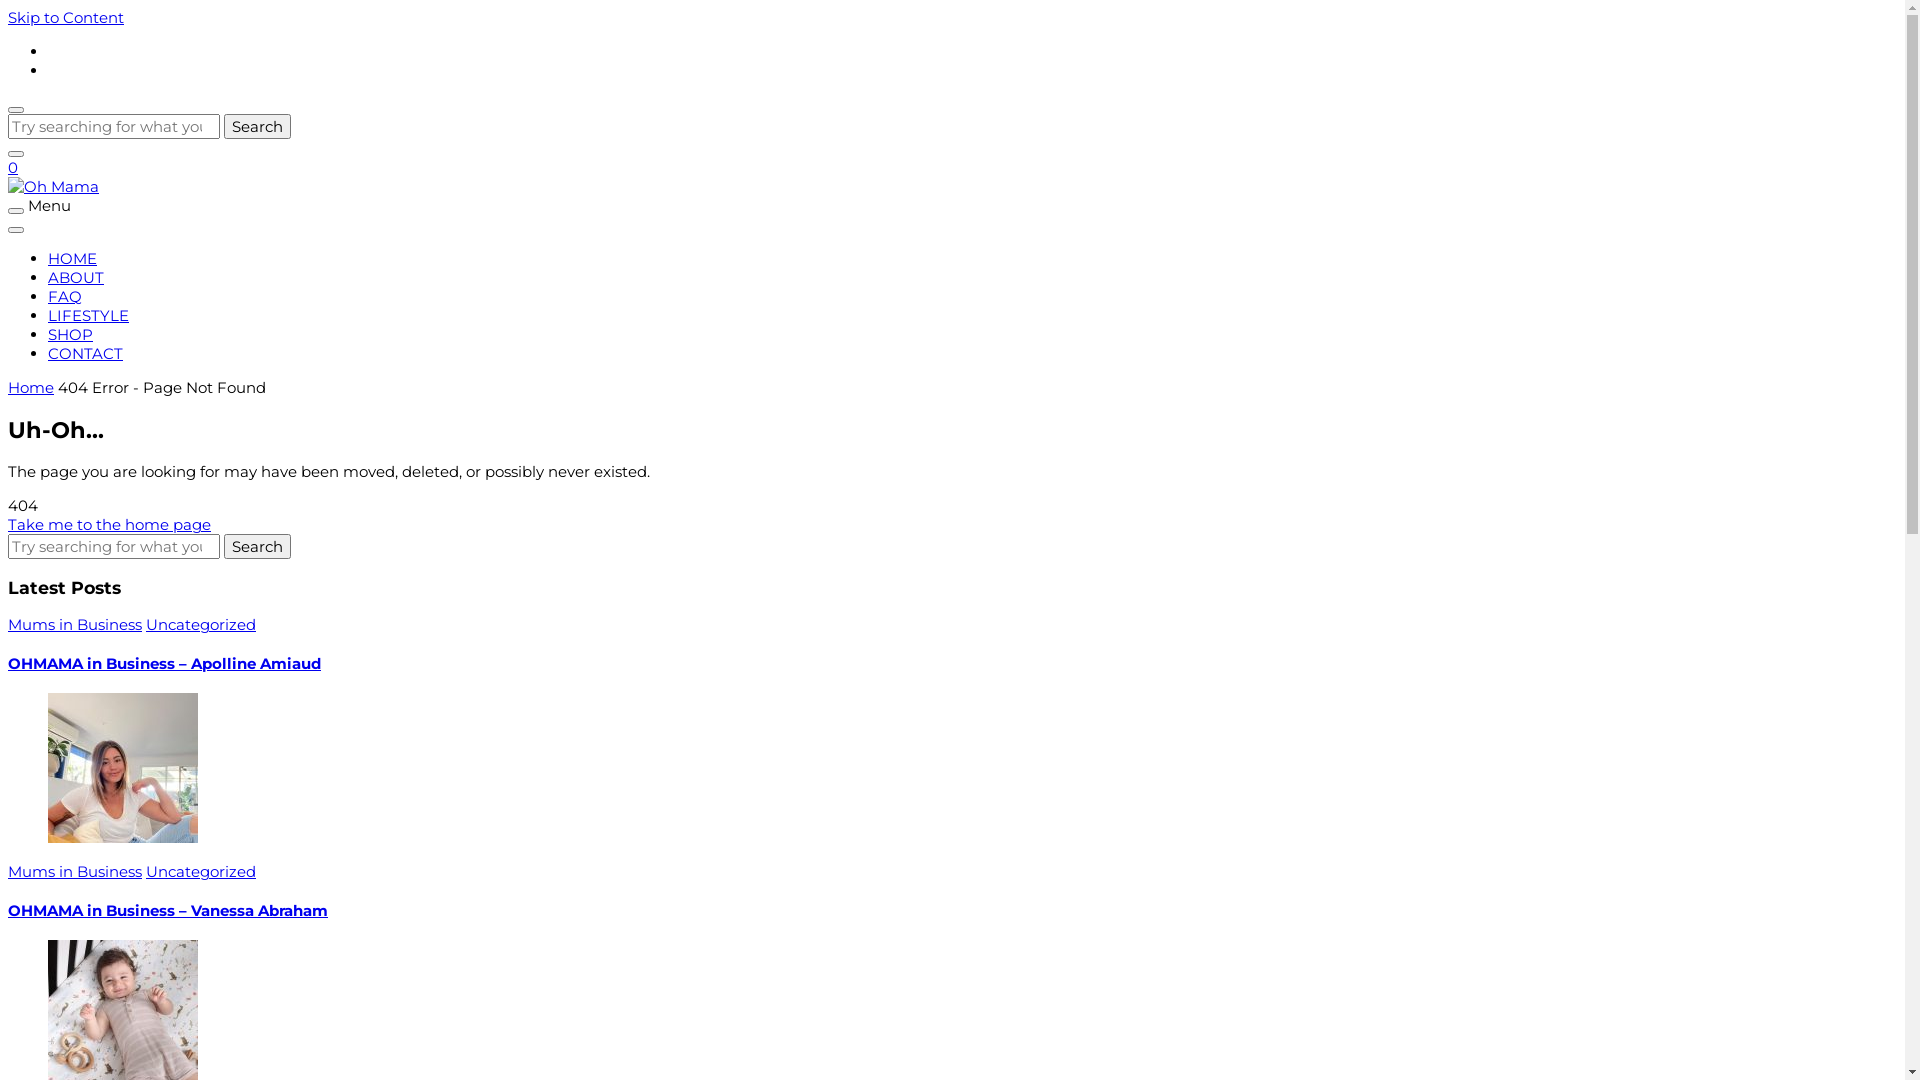 Image resolution: width=1920 pixels, height=1080 pixels. Describe the element at coordinates (201, 872) in the screenshot. I see `Uncategorized` at that location.